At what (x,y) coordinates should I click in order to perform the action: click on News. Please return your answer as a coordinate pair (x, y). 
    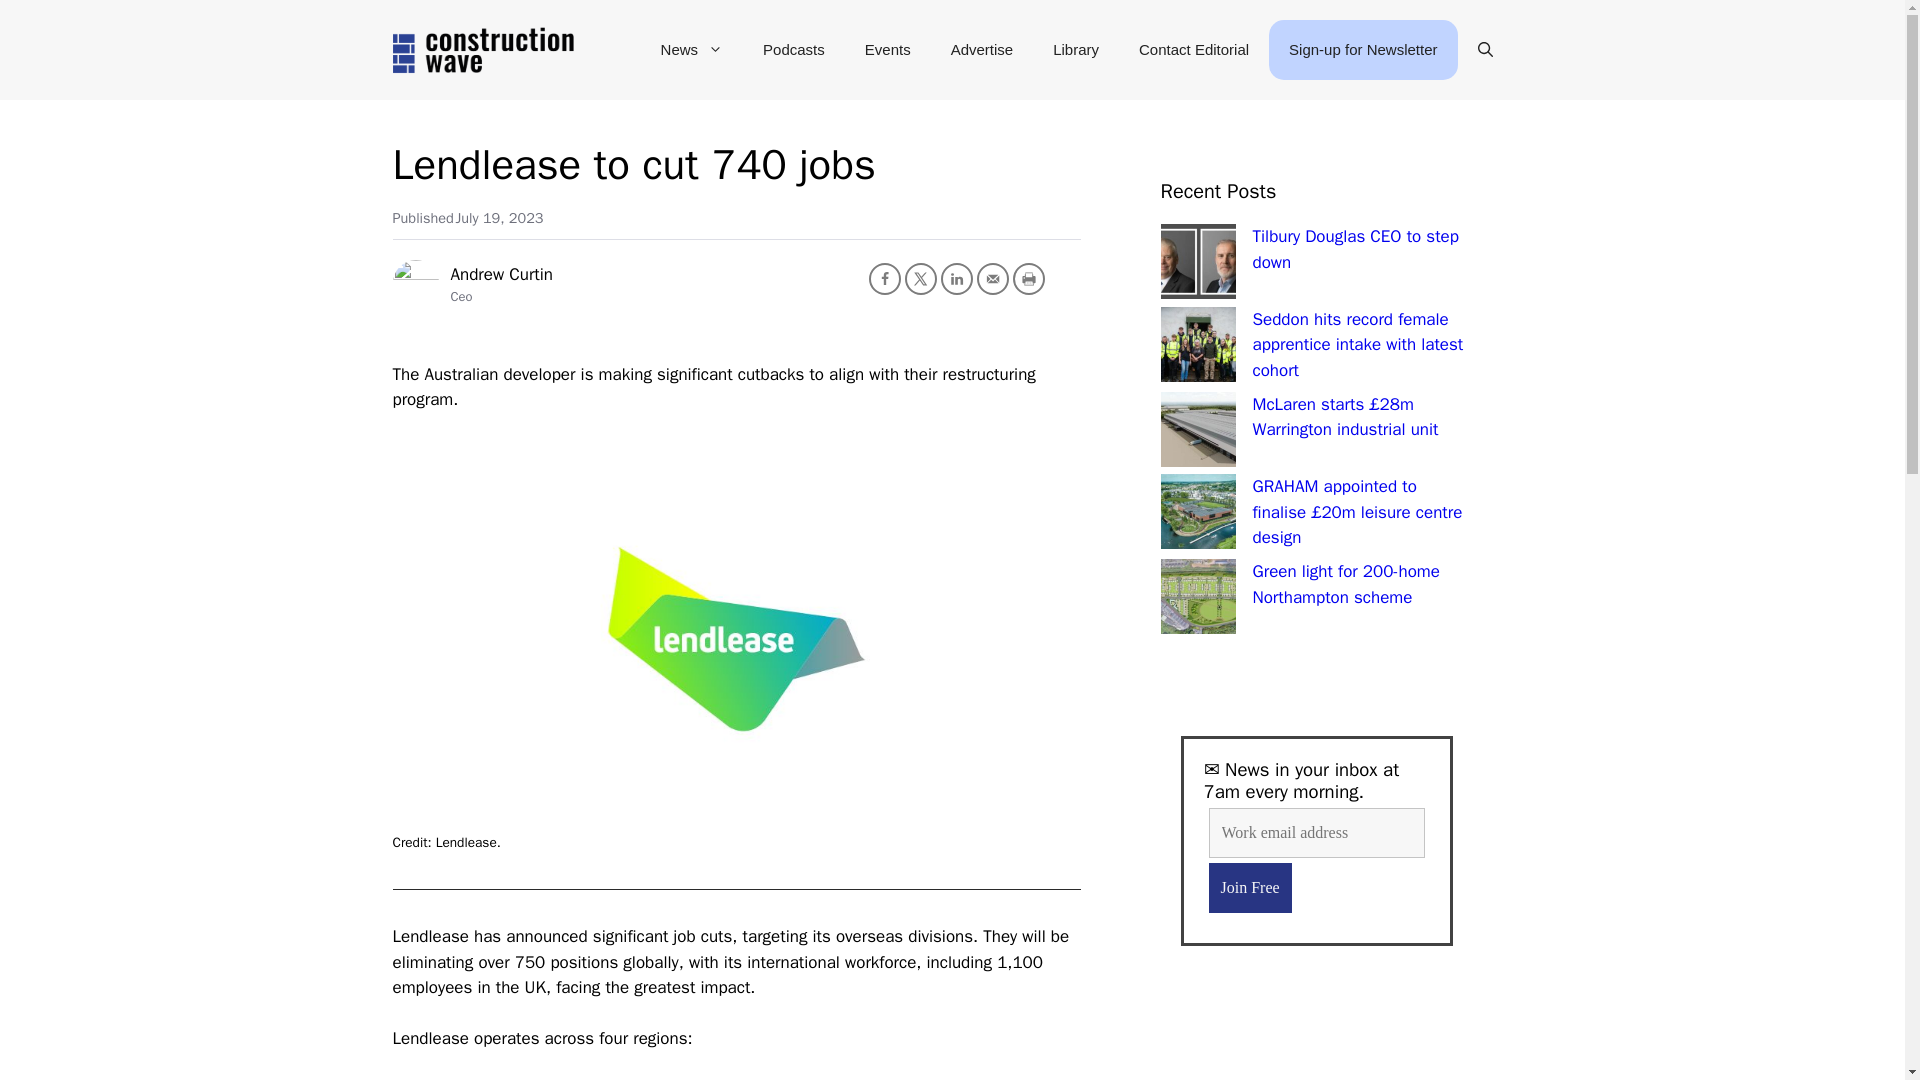
    Looking at the image, I should click on (692, 50).